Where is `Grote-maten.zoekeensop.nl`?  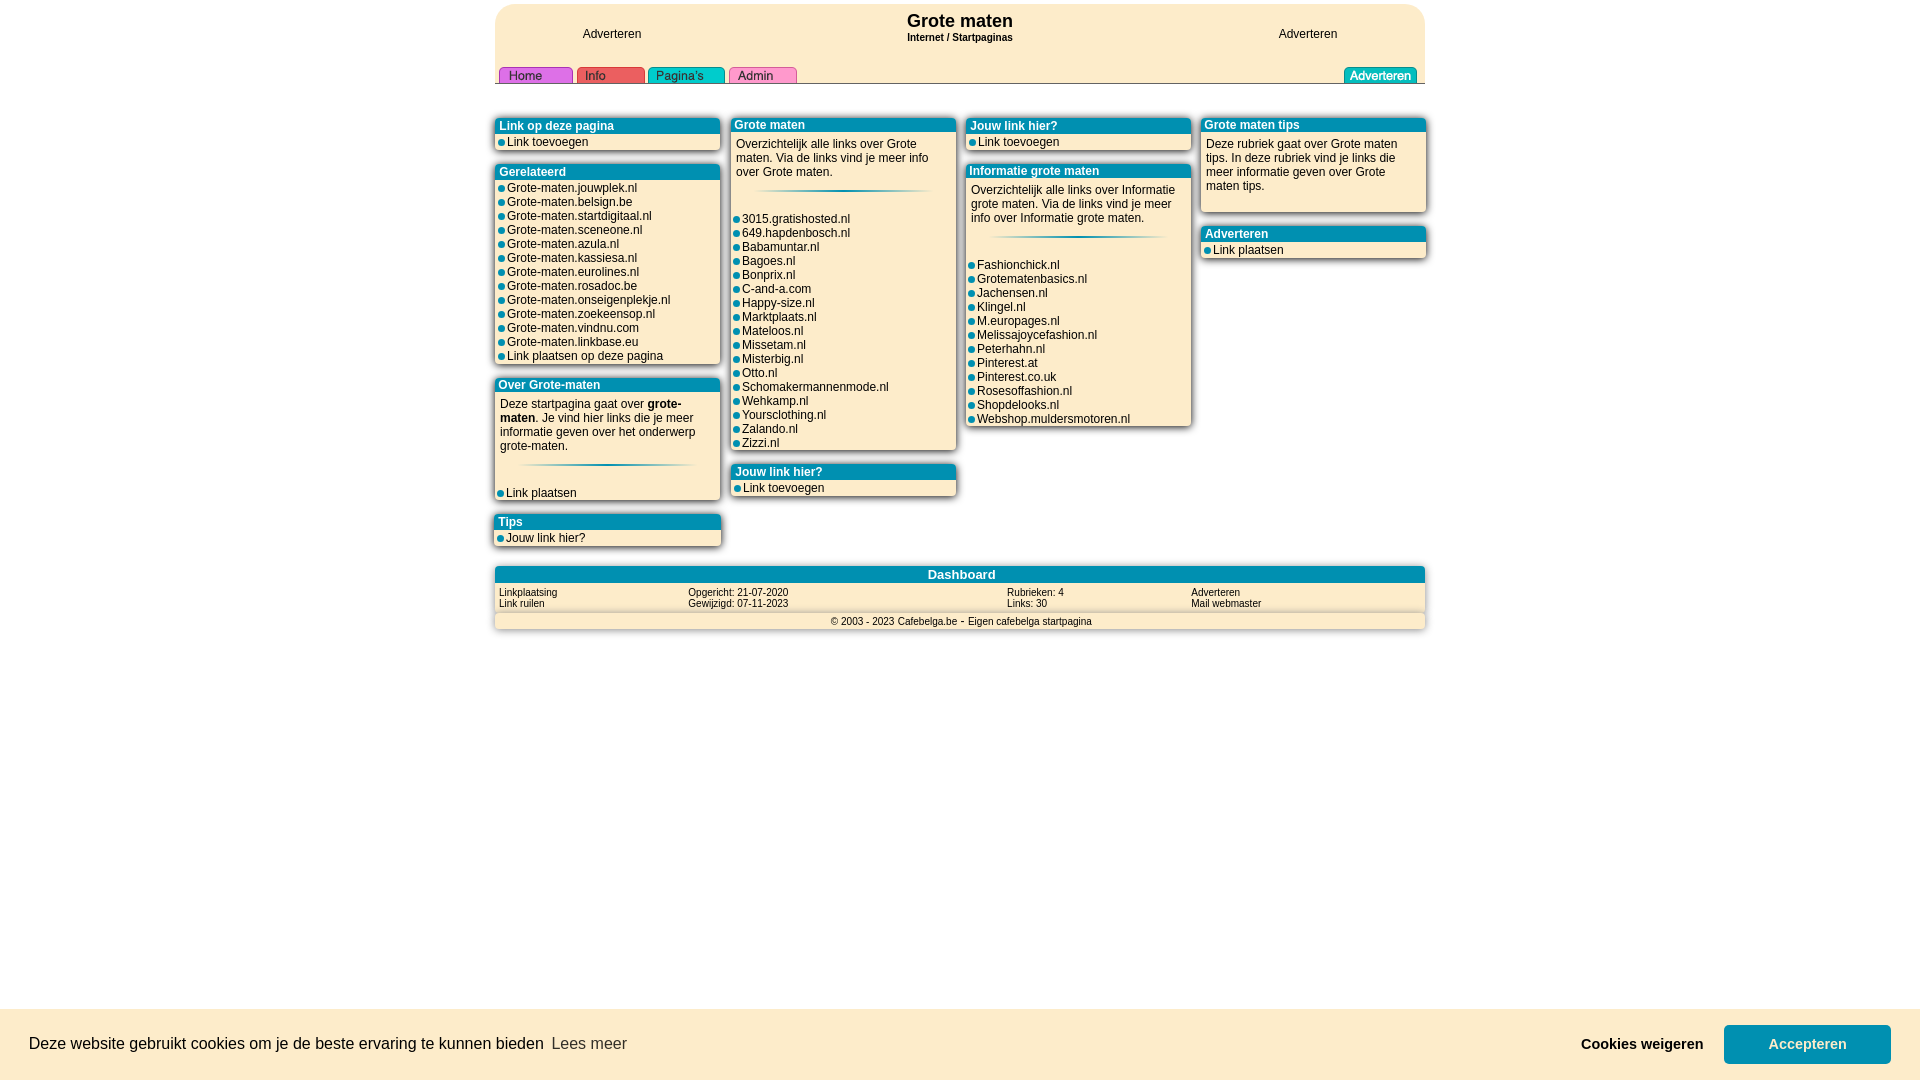 Grote-maten.zoekeensop.nl is located at coordinates (580, 314).